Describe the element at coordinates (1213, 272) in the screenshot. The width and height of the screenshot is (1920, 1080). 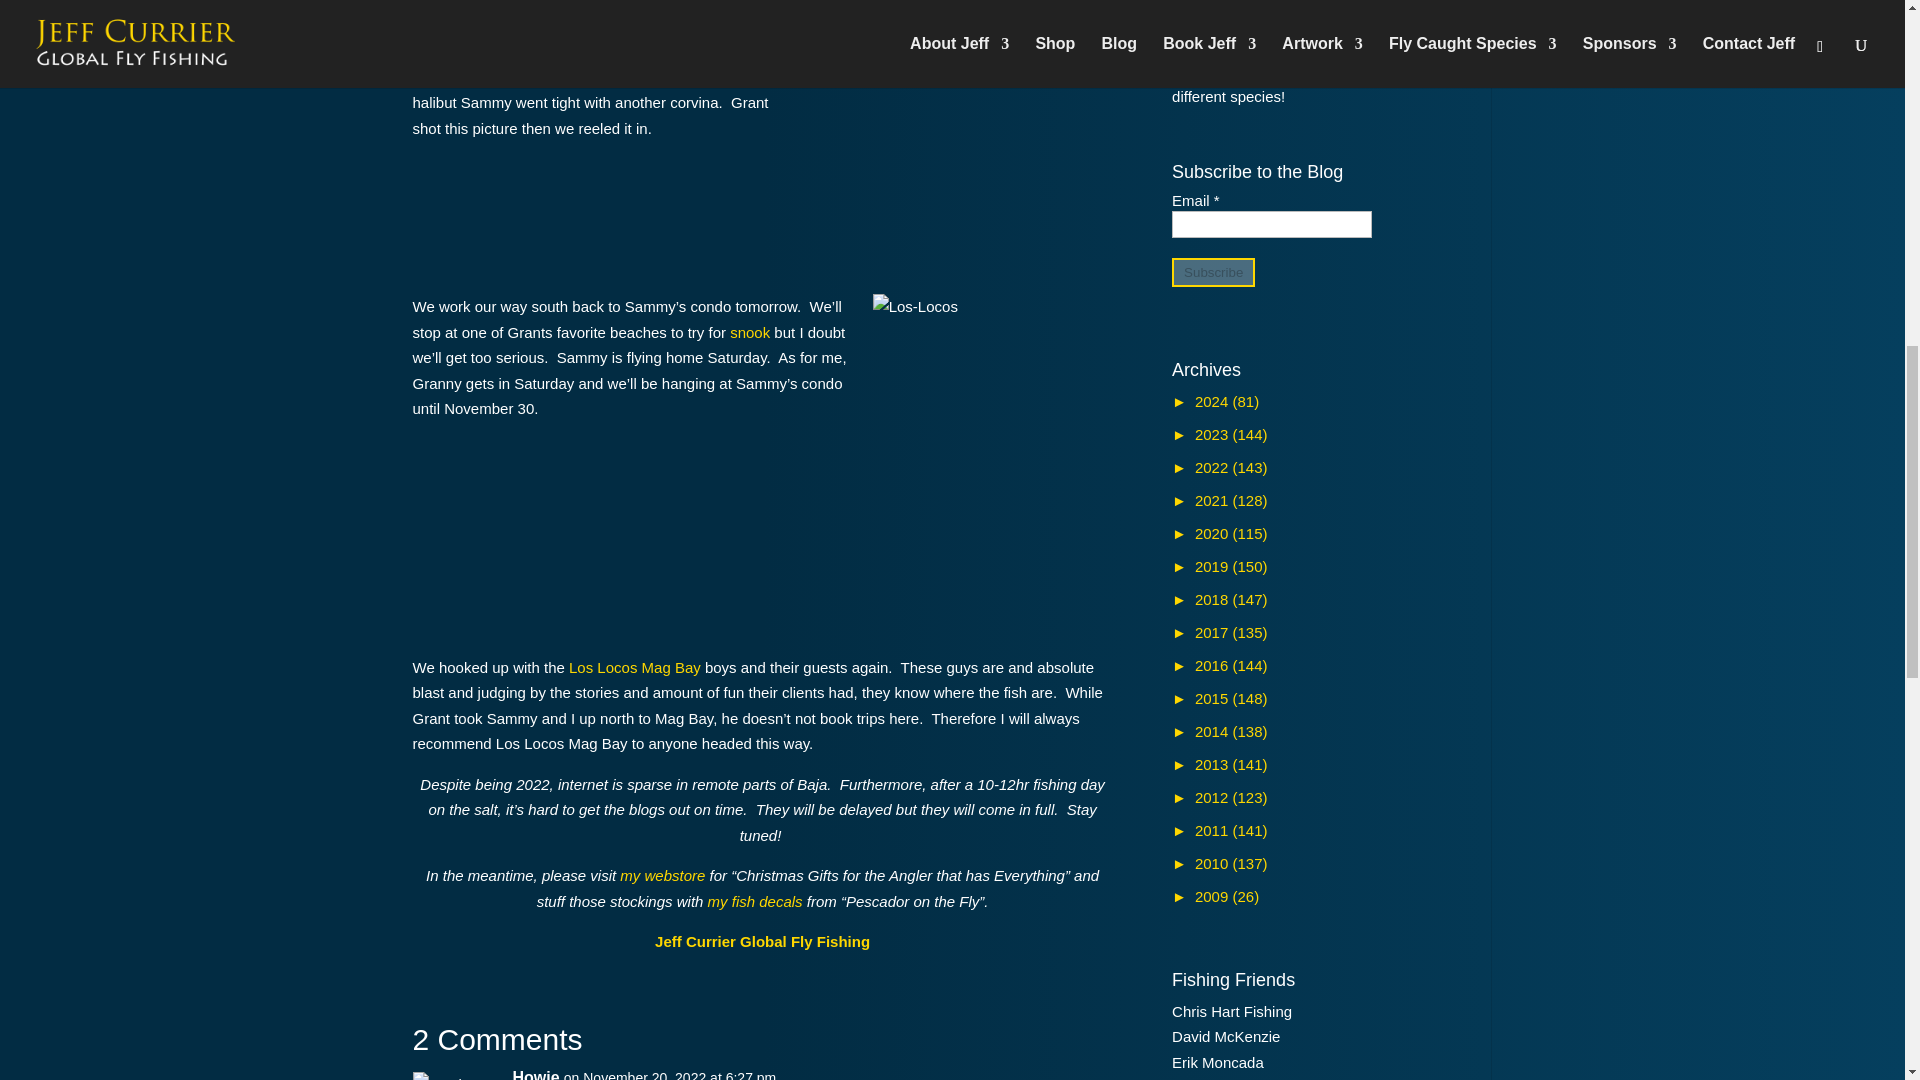
I see `Subscribe` at that location.